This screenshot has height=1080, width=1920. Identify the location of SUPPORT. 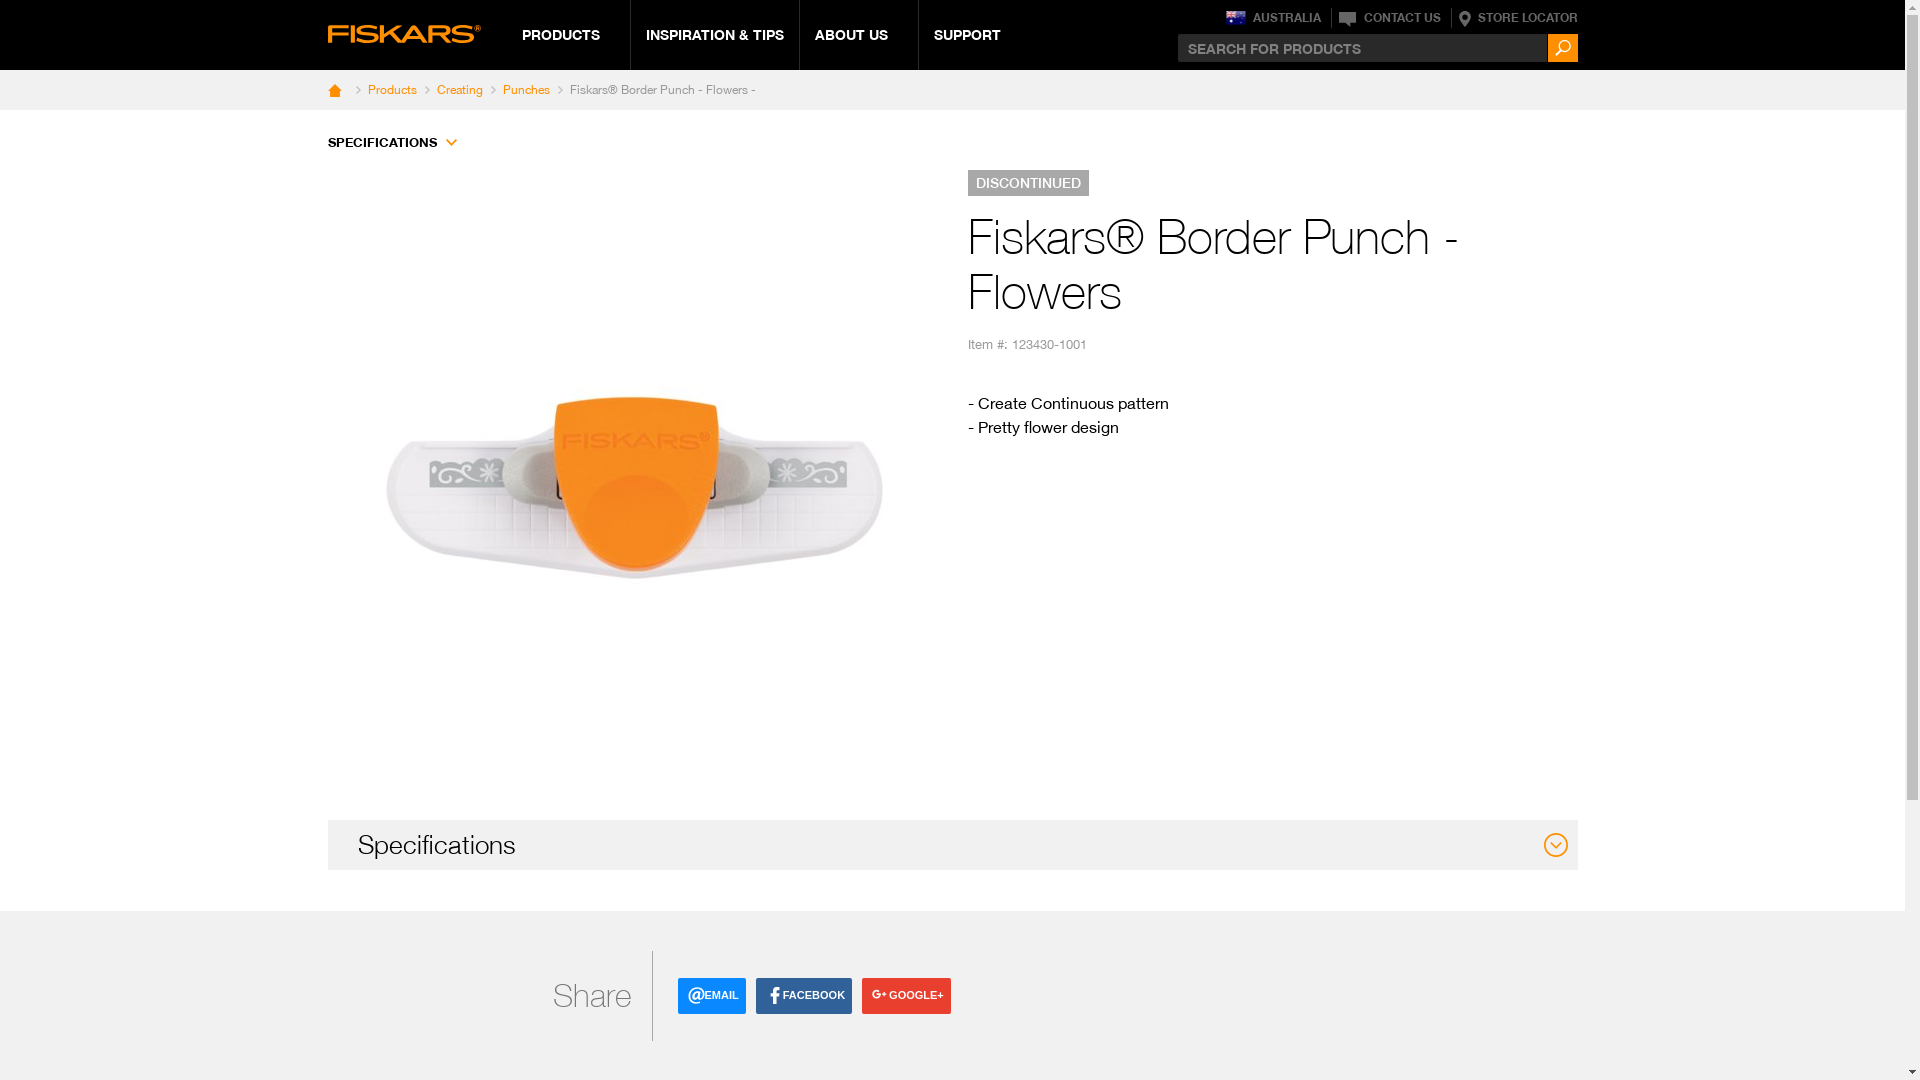
(968, 34).